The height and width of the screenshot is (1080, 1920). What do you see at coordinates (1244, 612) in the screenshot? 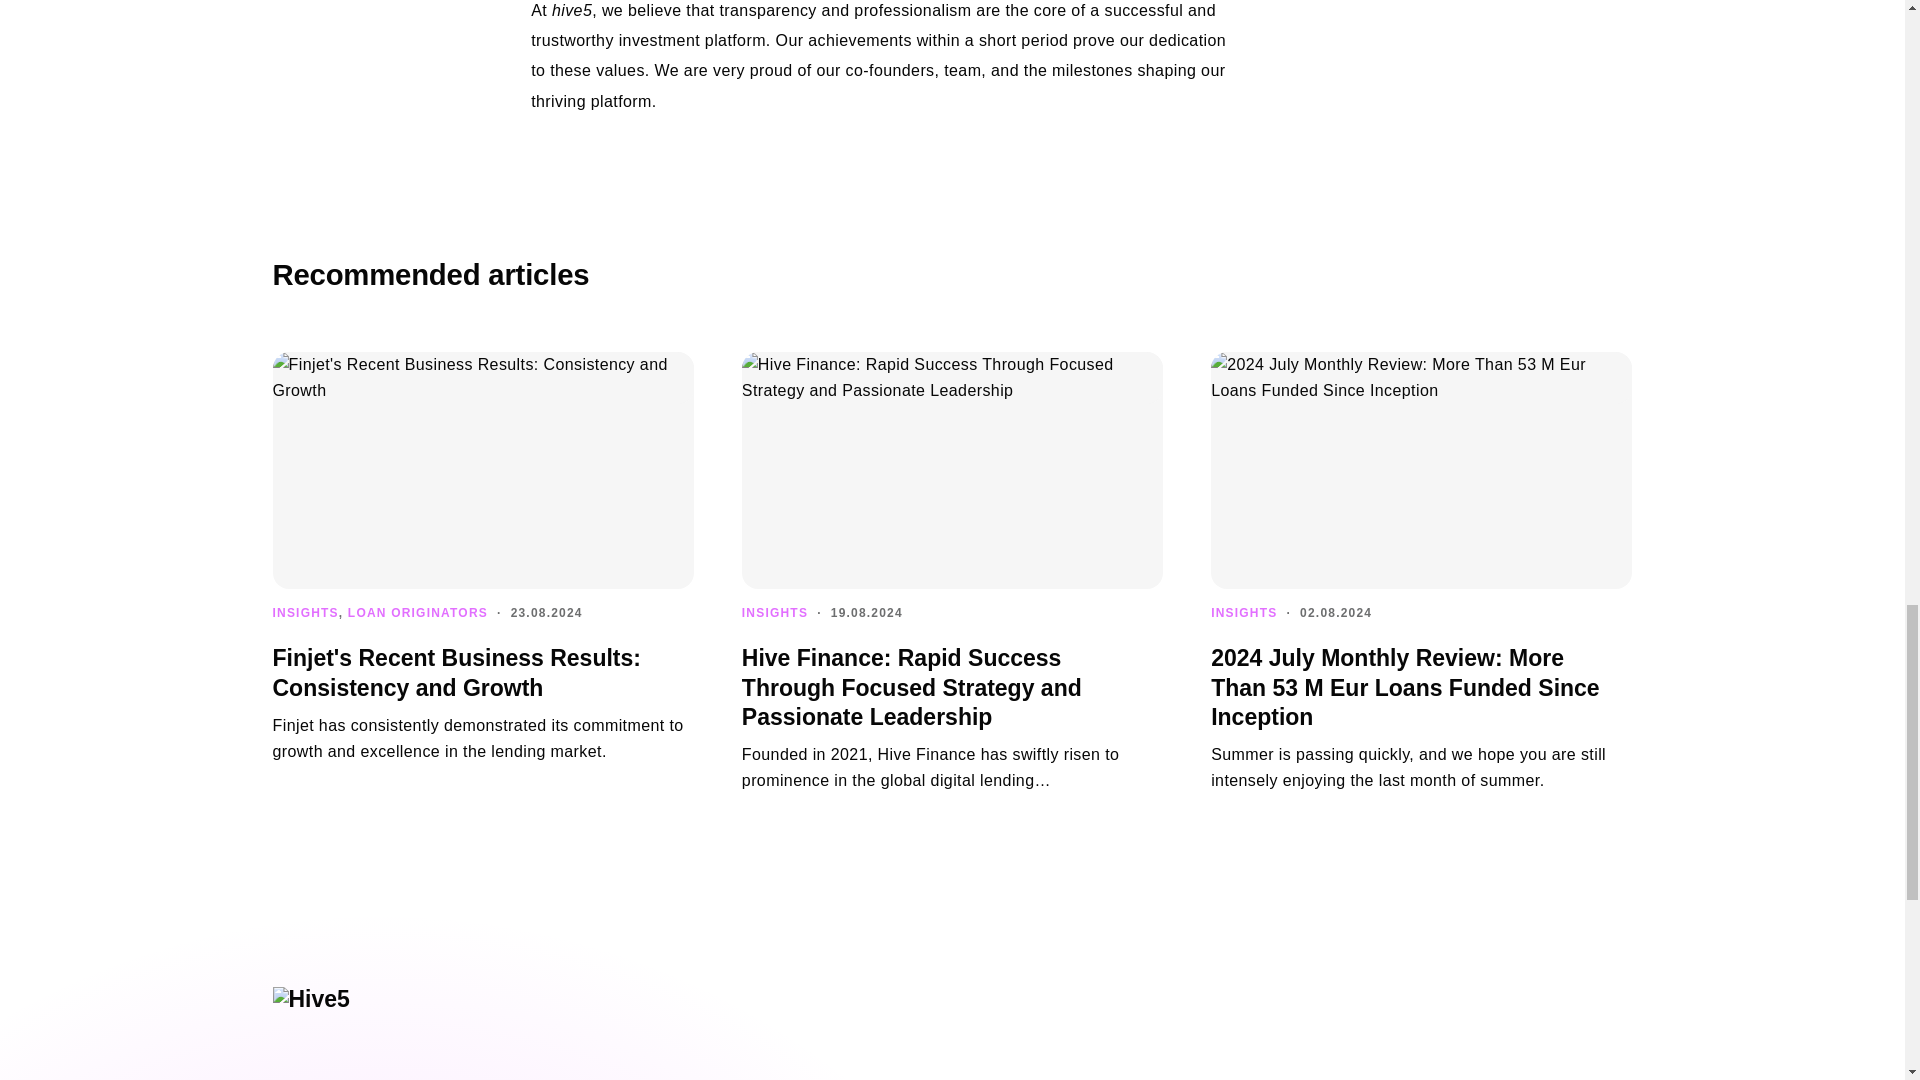
I see `INSIGHTS` at bounding box center [1244, 612].